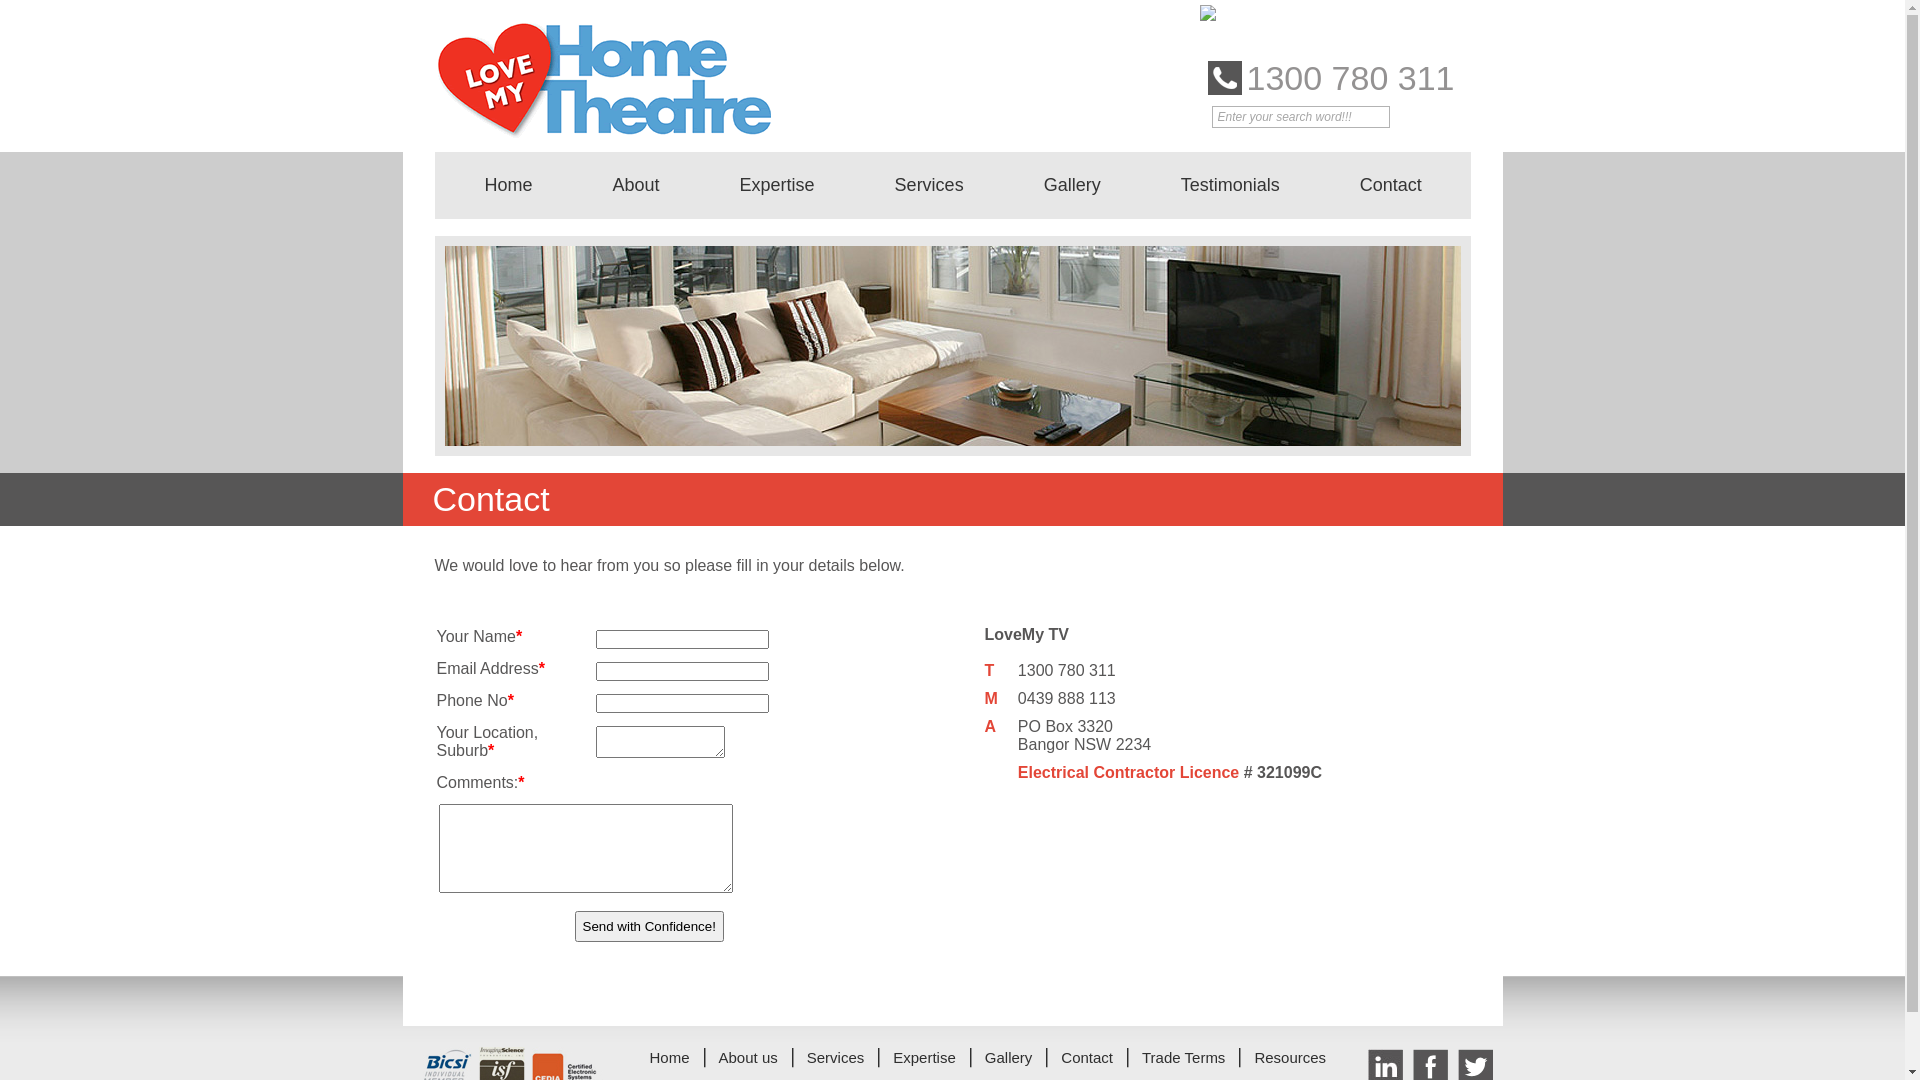 This screenshot has width=1920, height=1080. Describe the element at coordinates (836, 1058) in the screenshot. I see `Services` at that location.